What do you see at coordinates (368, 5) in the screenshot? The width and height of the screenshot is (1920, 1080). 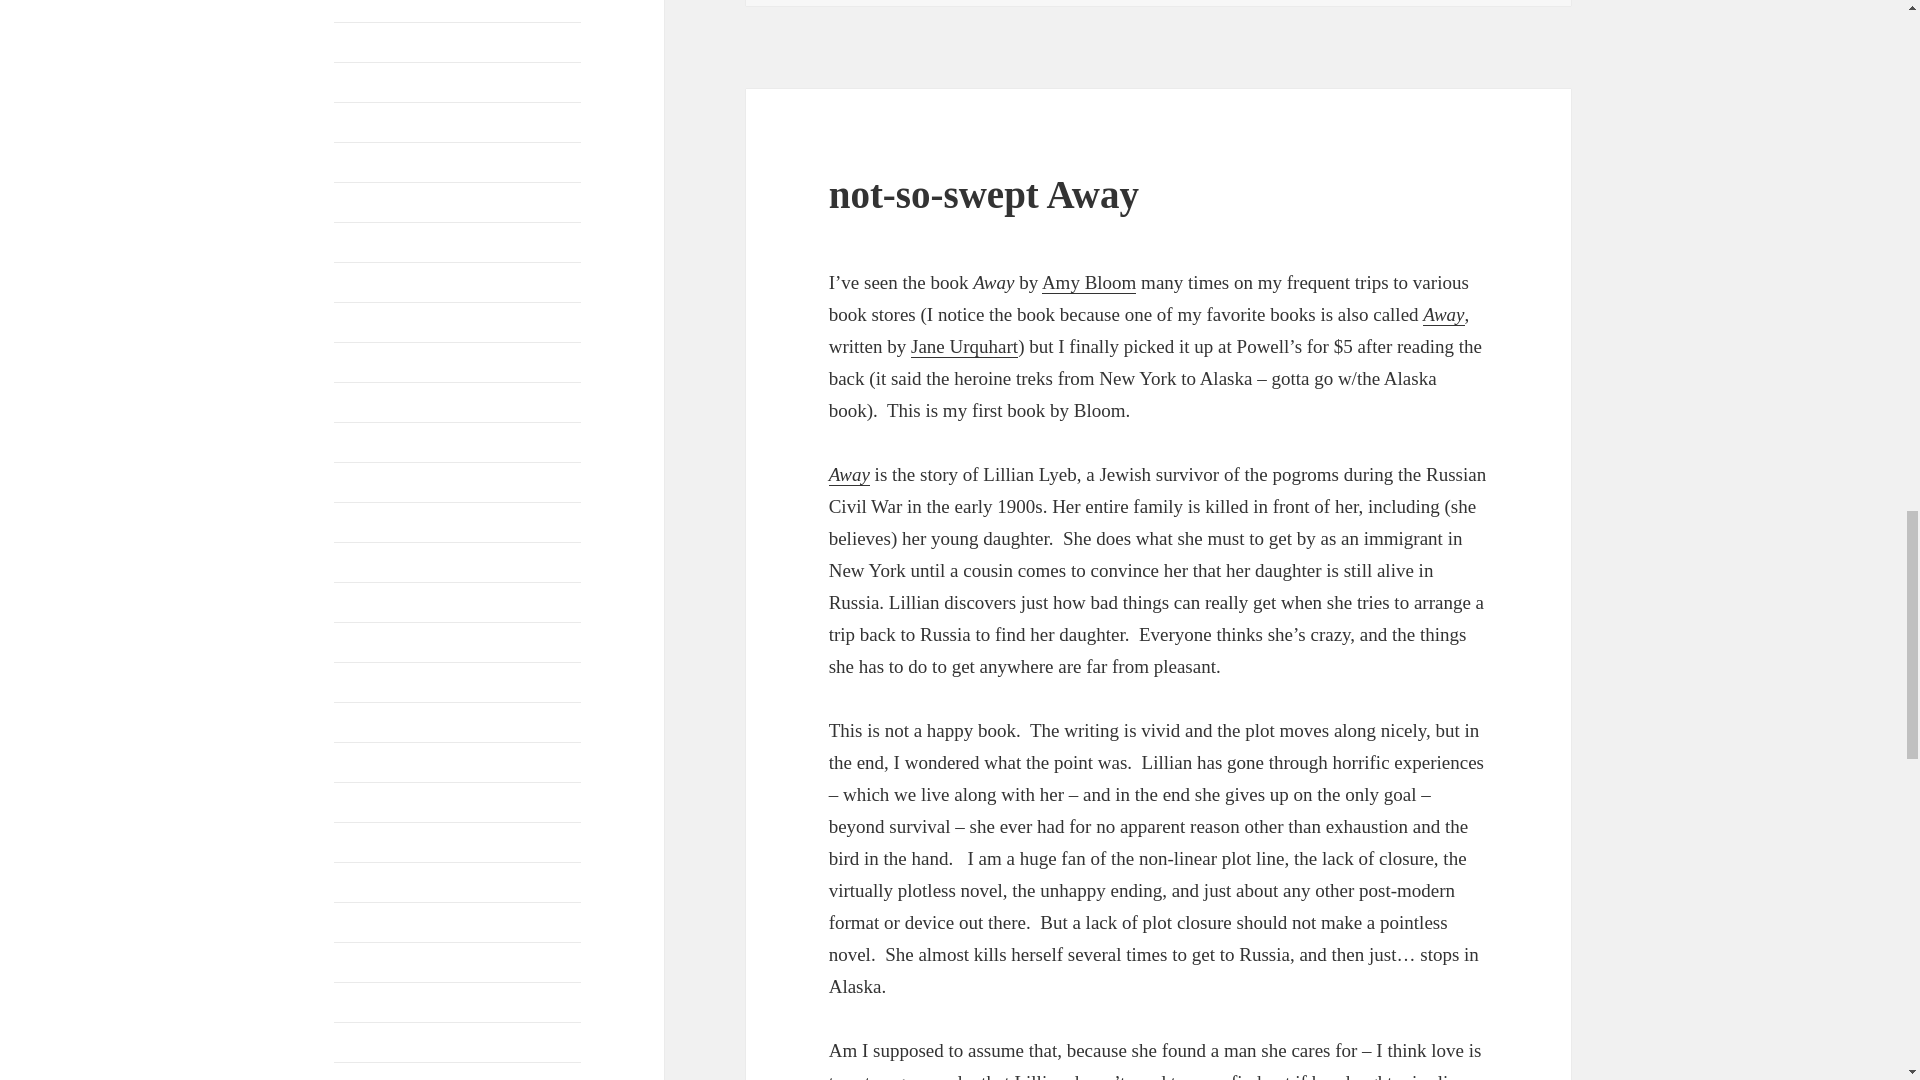 I see `April 2016` at bounding box center [368, 5].